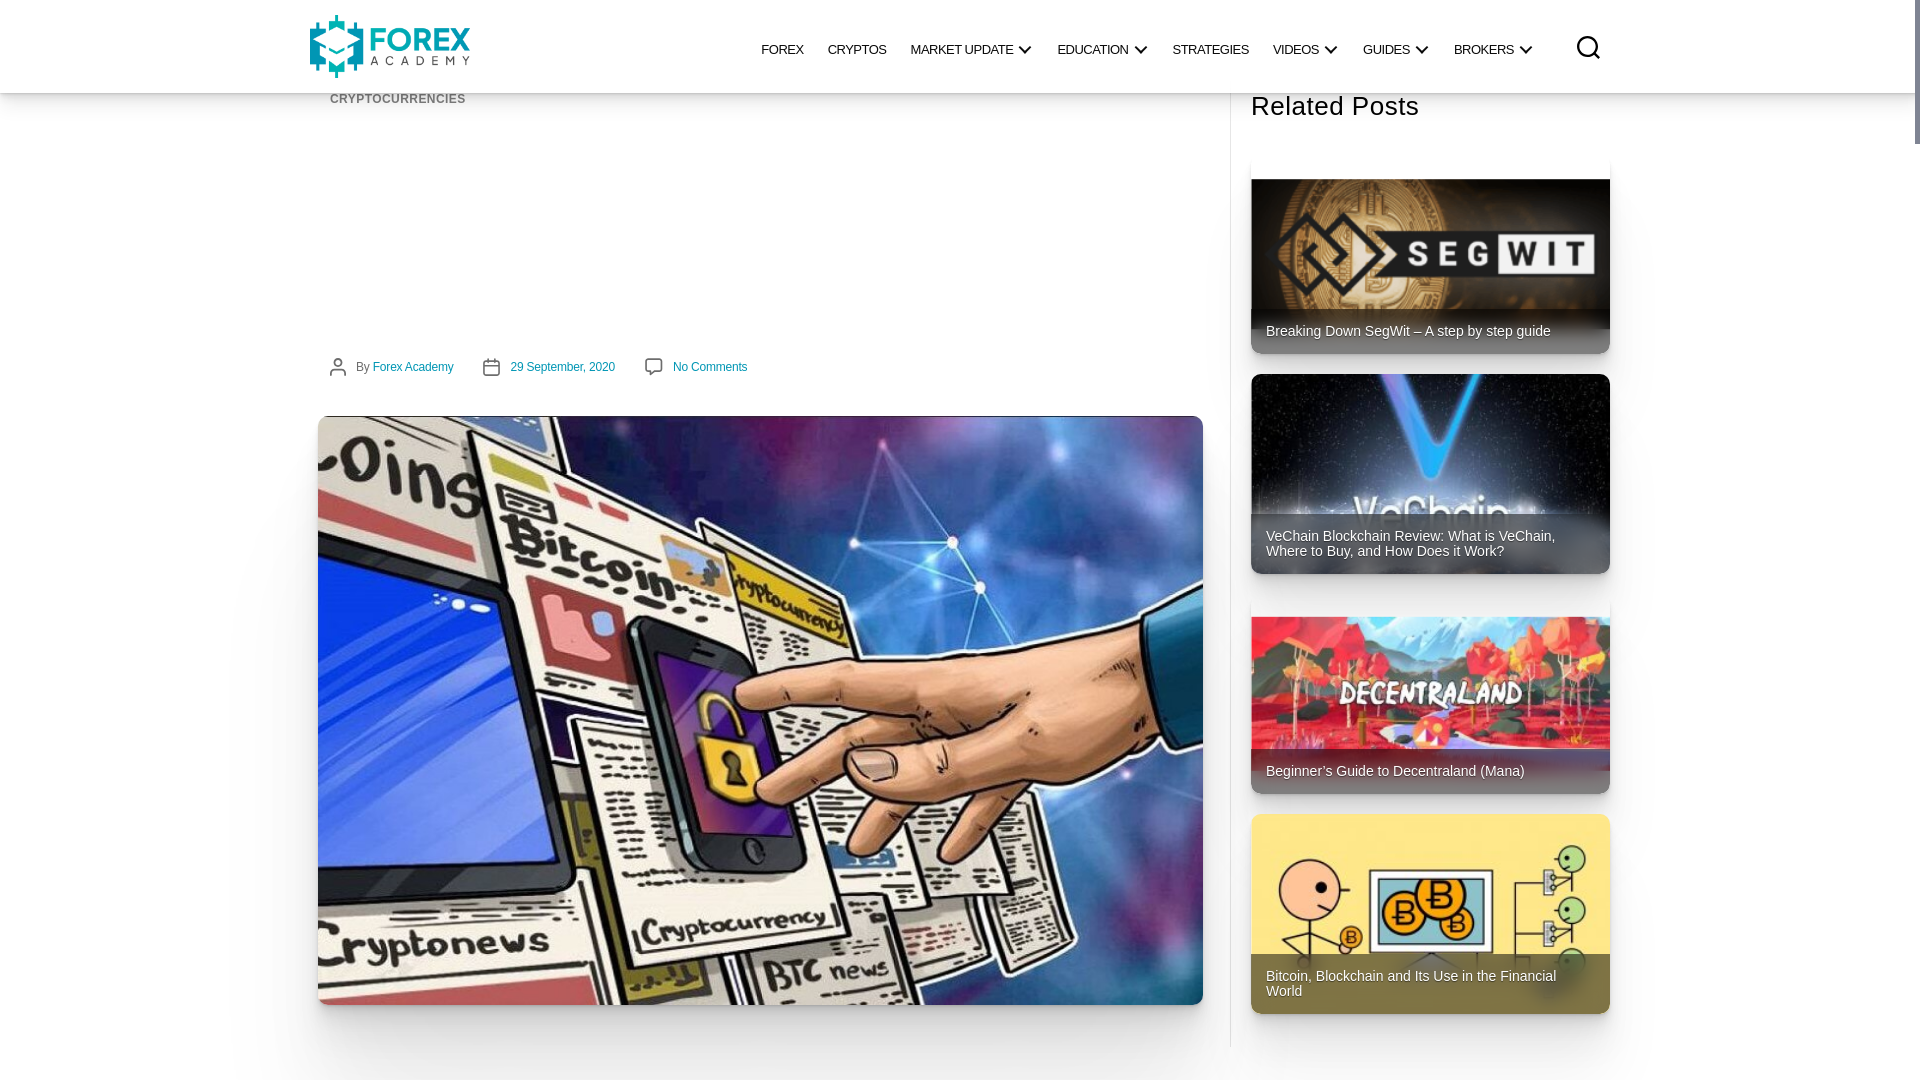 Image resolution: width=1920 pixels, height=1080 pixels. I want to click on BROKERS, so click(1493, 46).